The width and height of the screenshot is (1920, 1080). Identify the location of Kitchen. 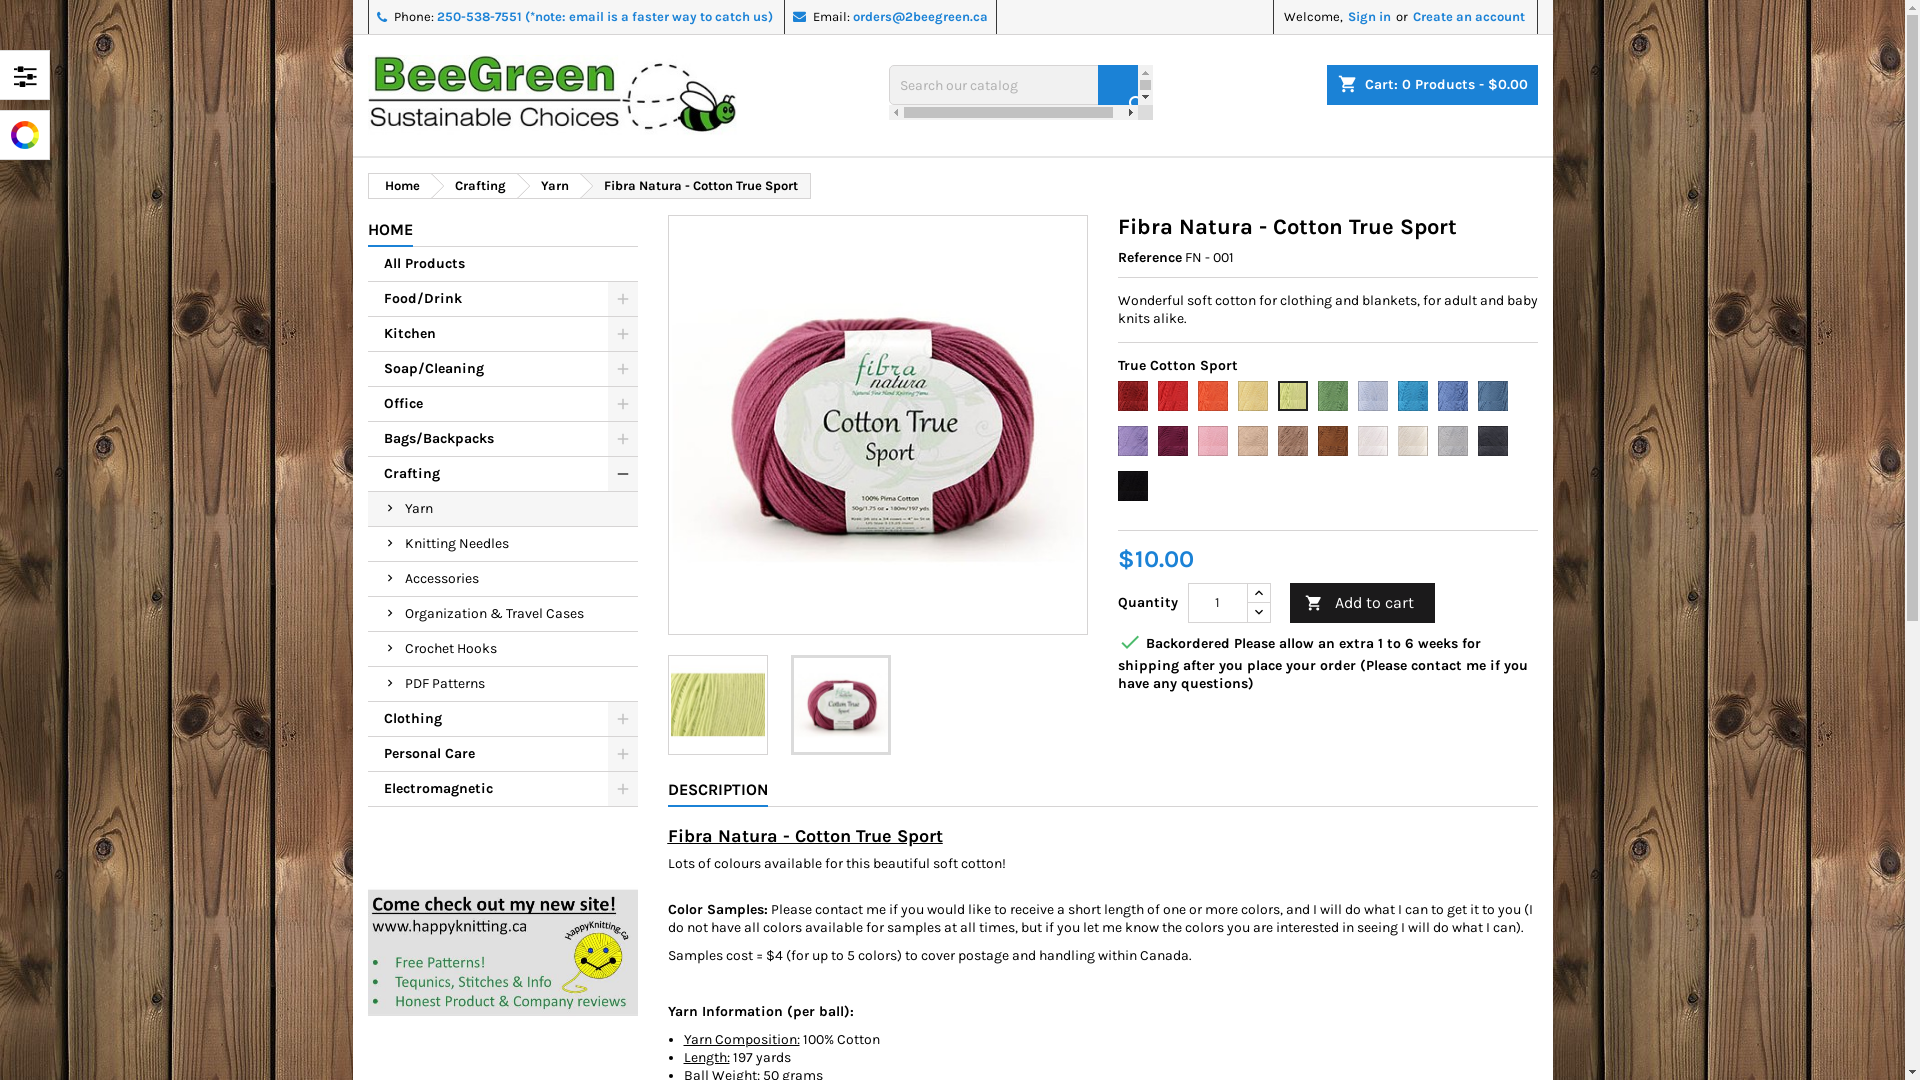
(503, 334).